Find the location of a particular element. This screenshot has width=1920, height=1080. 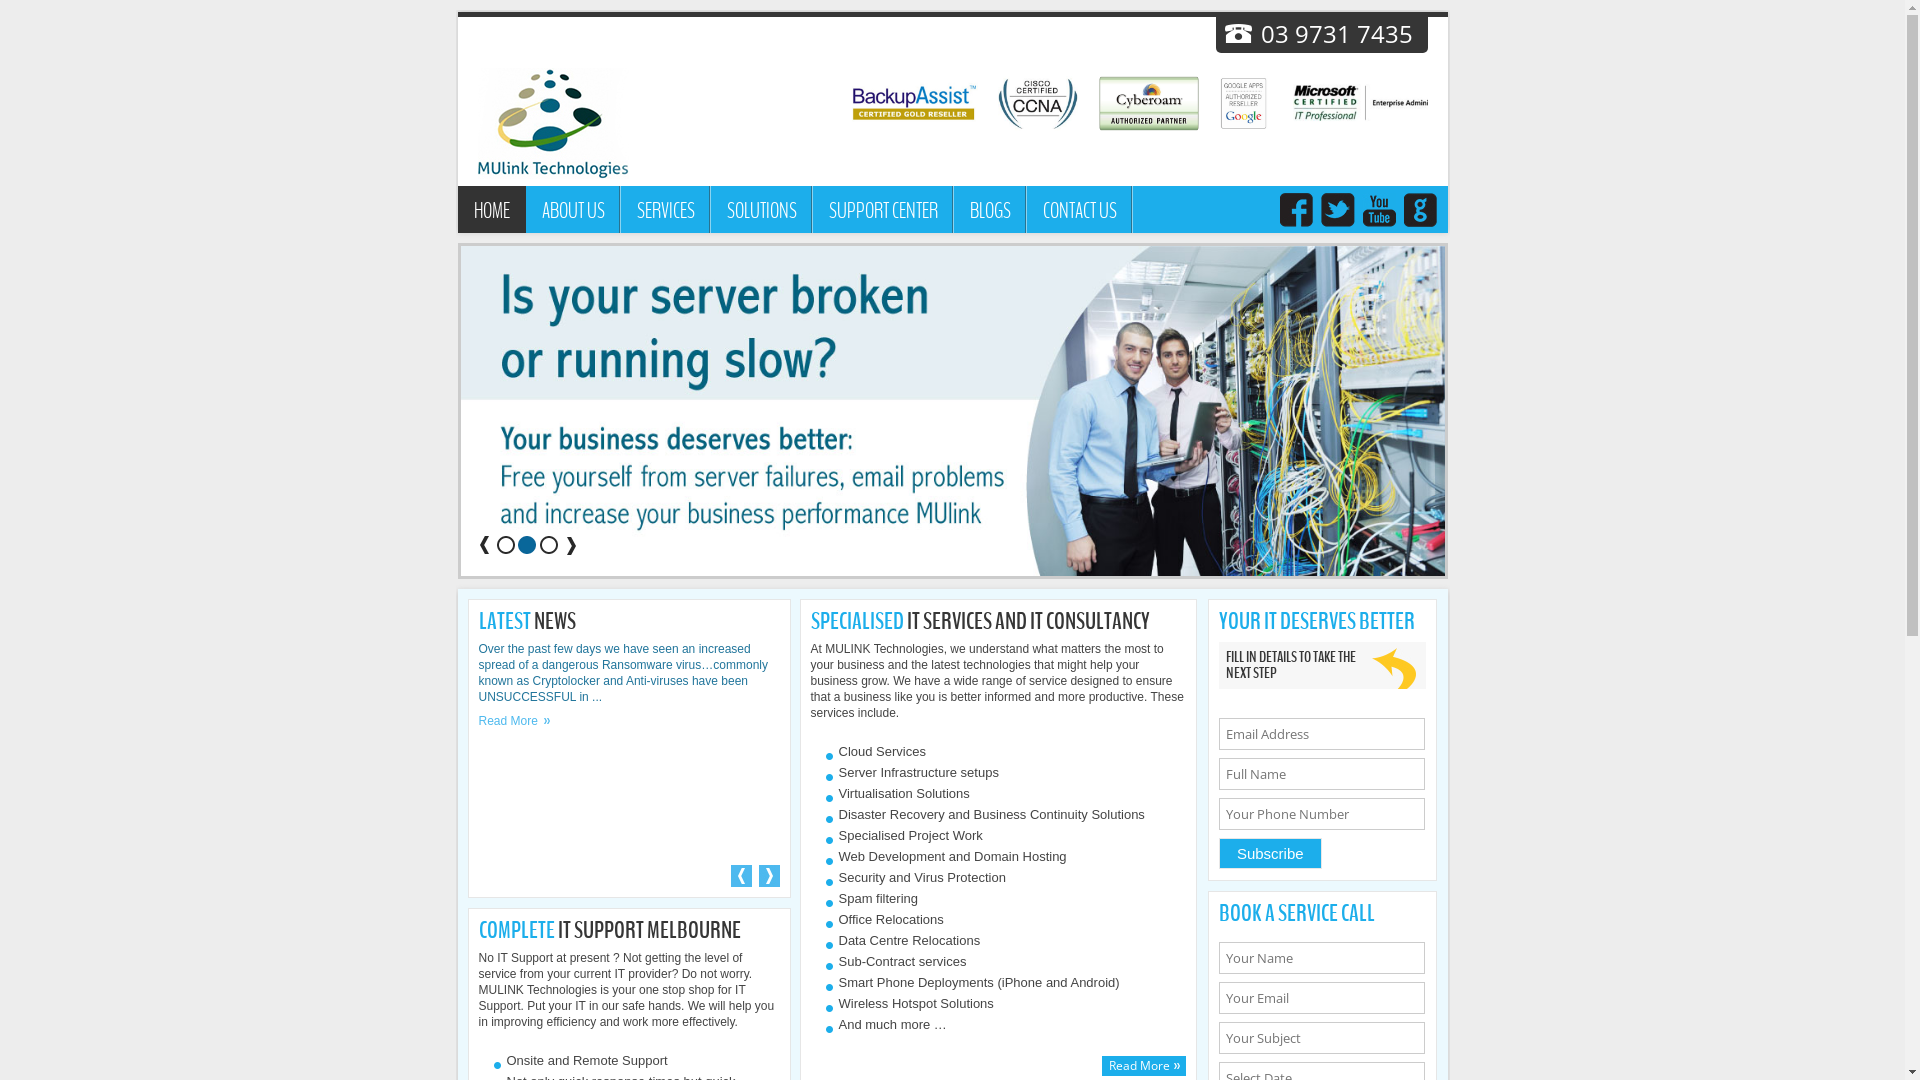

Read More is located at coordinates (514, 721).